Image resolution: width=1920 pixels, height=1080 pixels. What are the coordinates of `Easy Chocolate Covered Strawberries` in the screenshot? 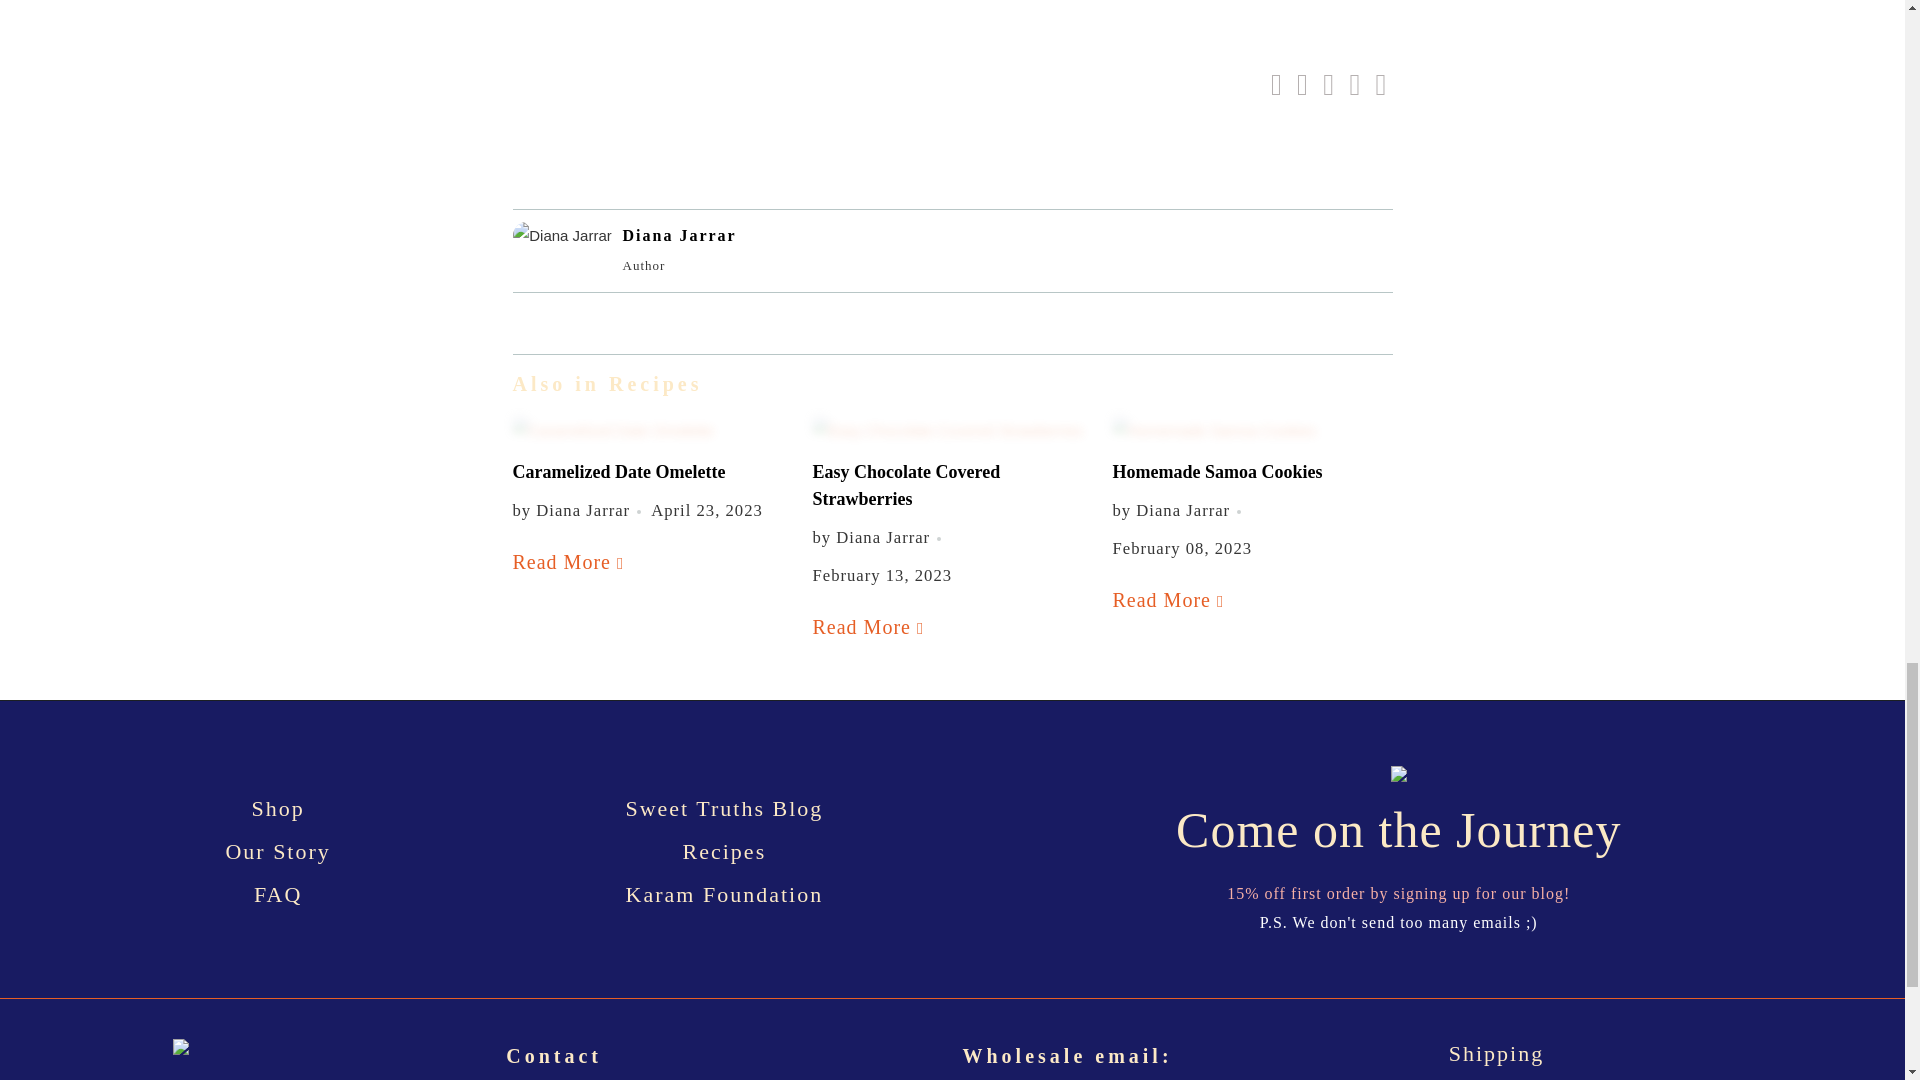 It's located at (870, 626).